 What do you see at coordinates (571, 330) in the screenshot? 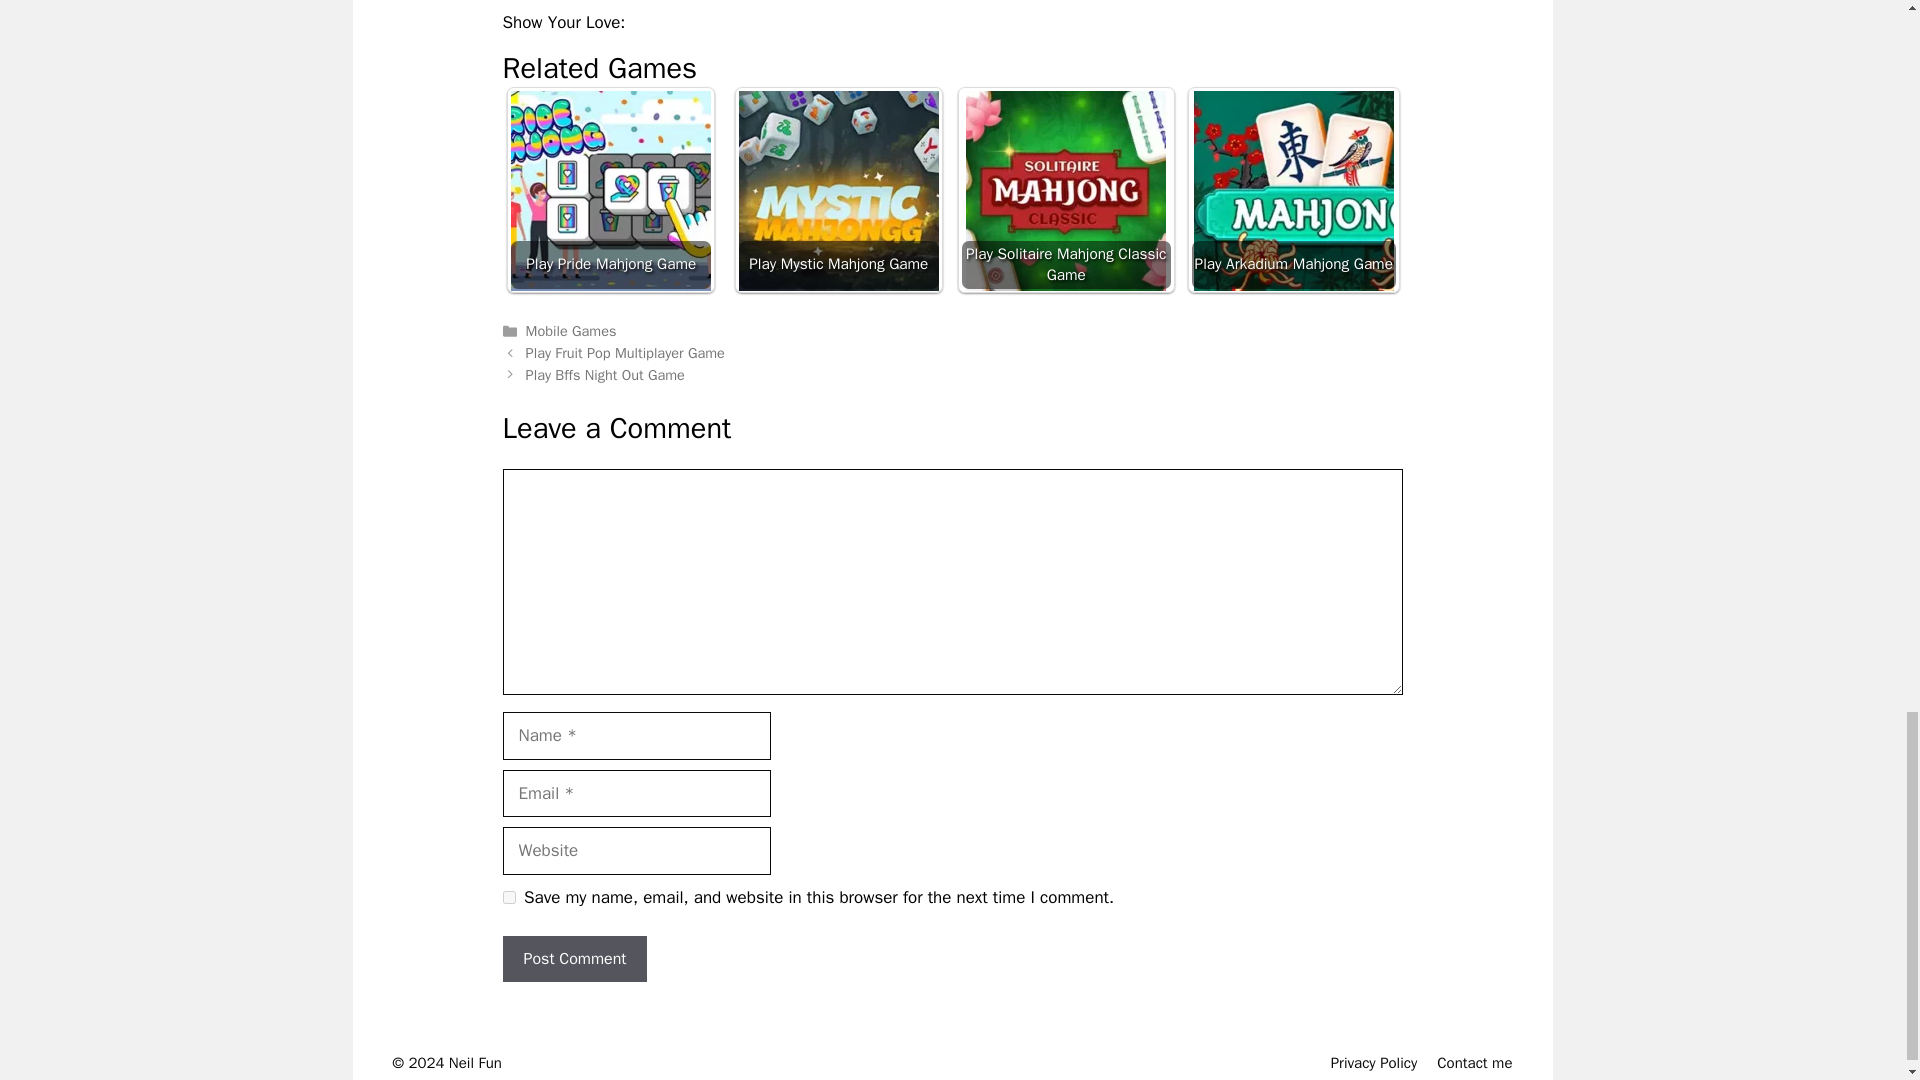
I see `Mobile Games` at bounding box center [571, 330].